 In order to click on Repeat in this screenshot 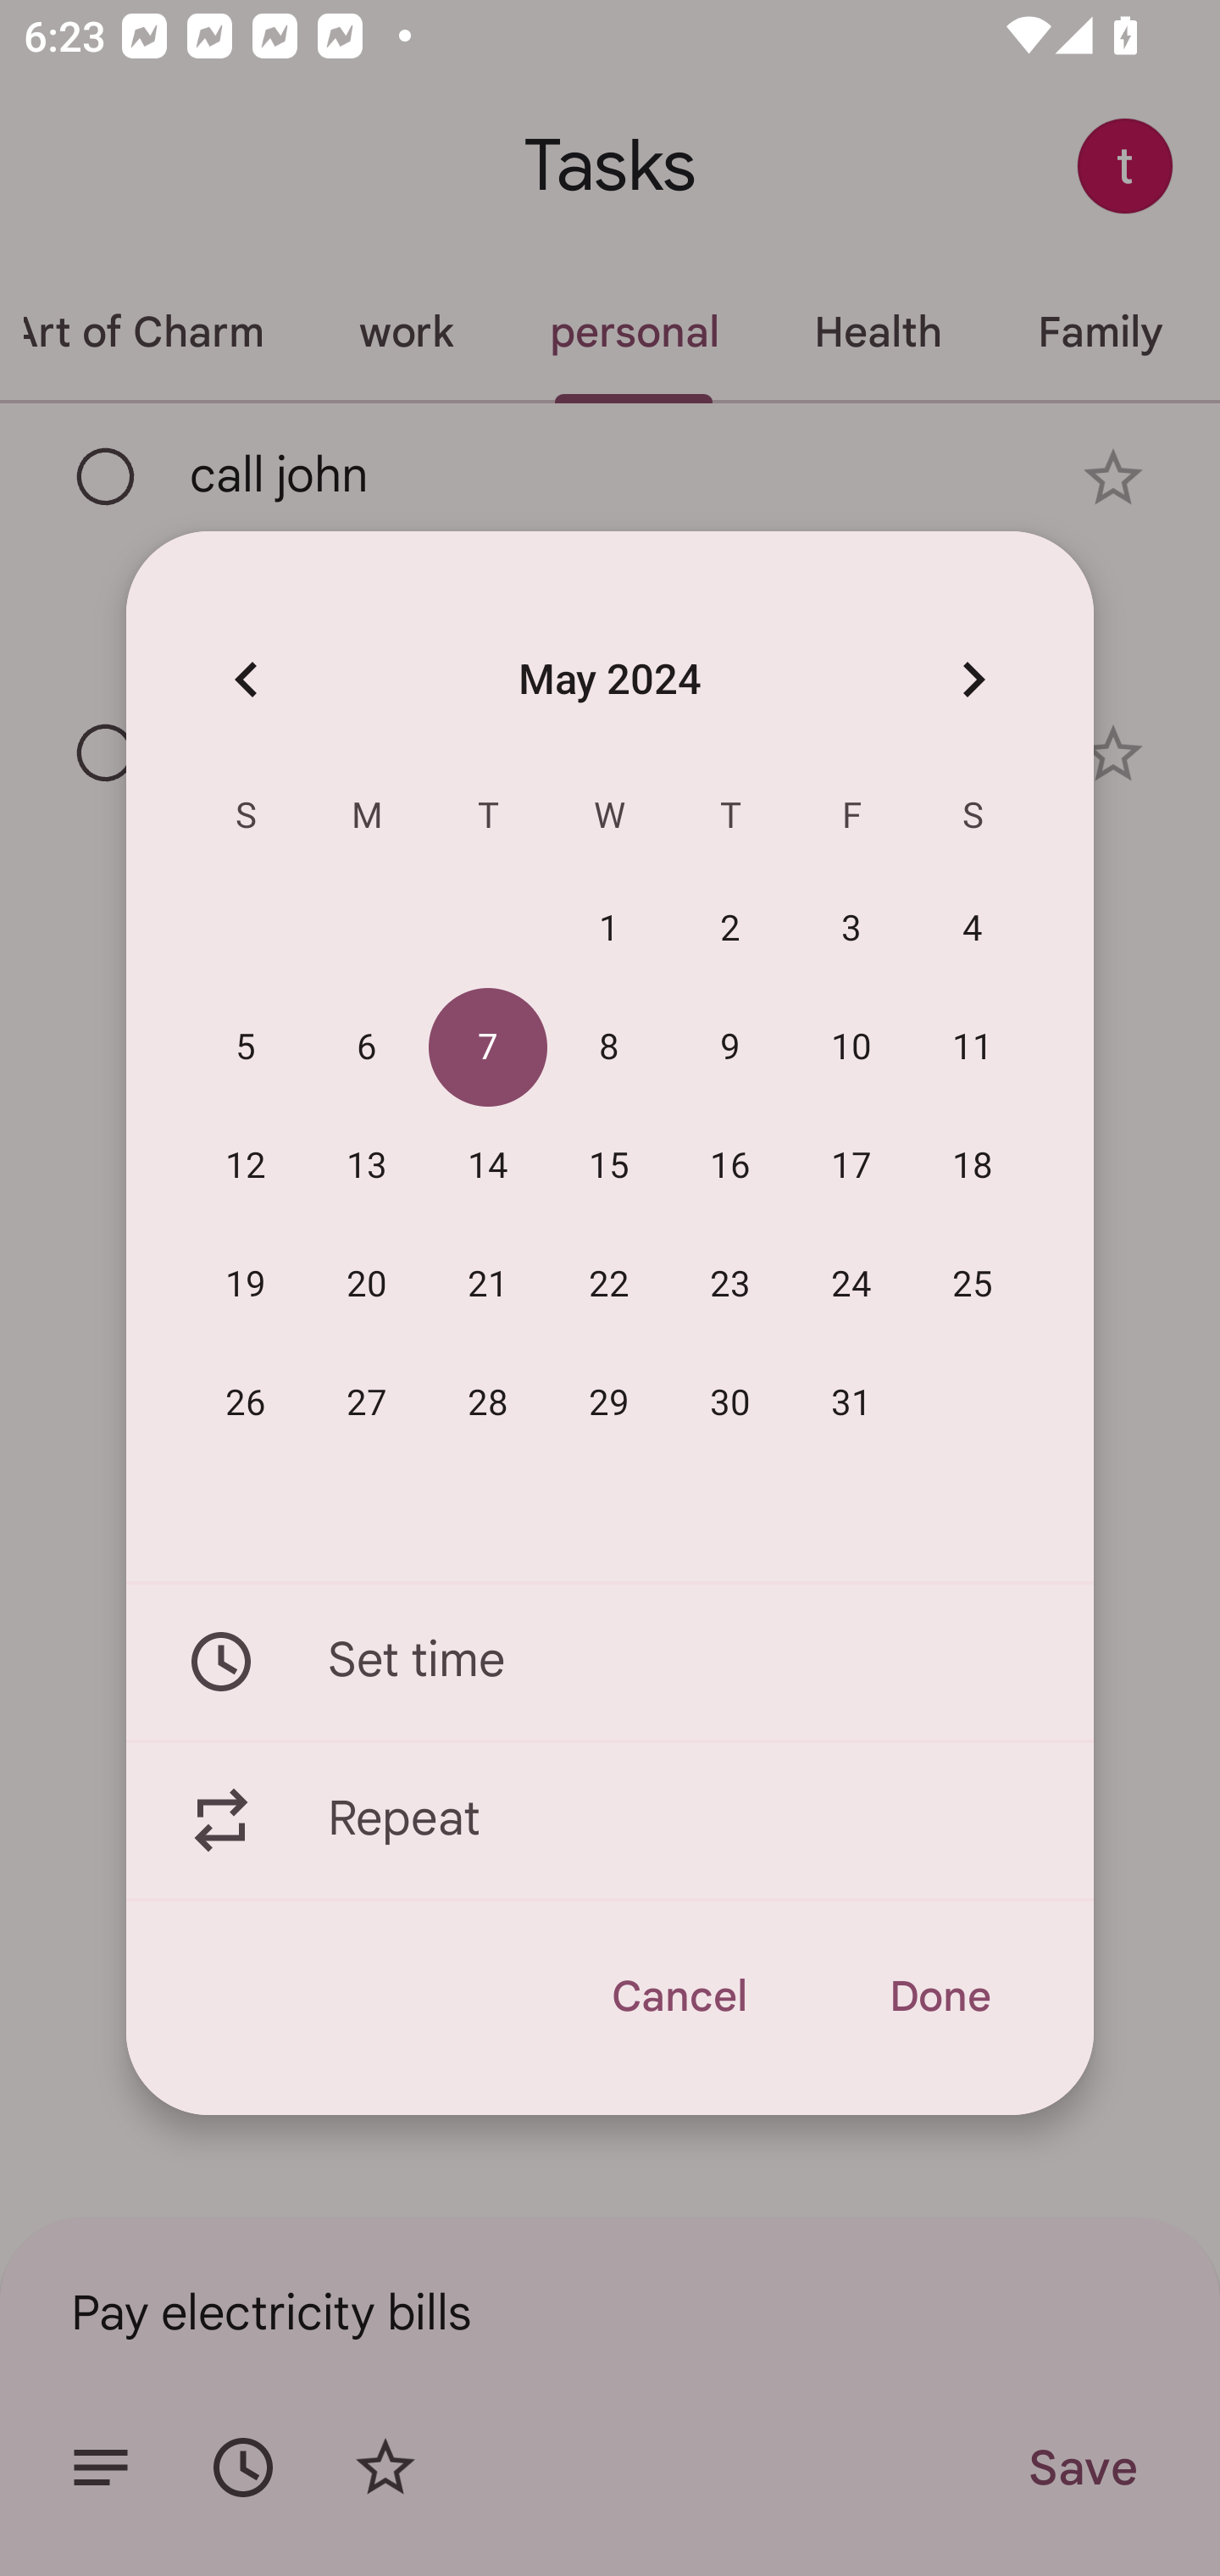, I will do `click(610, 1821)`.